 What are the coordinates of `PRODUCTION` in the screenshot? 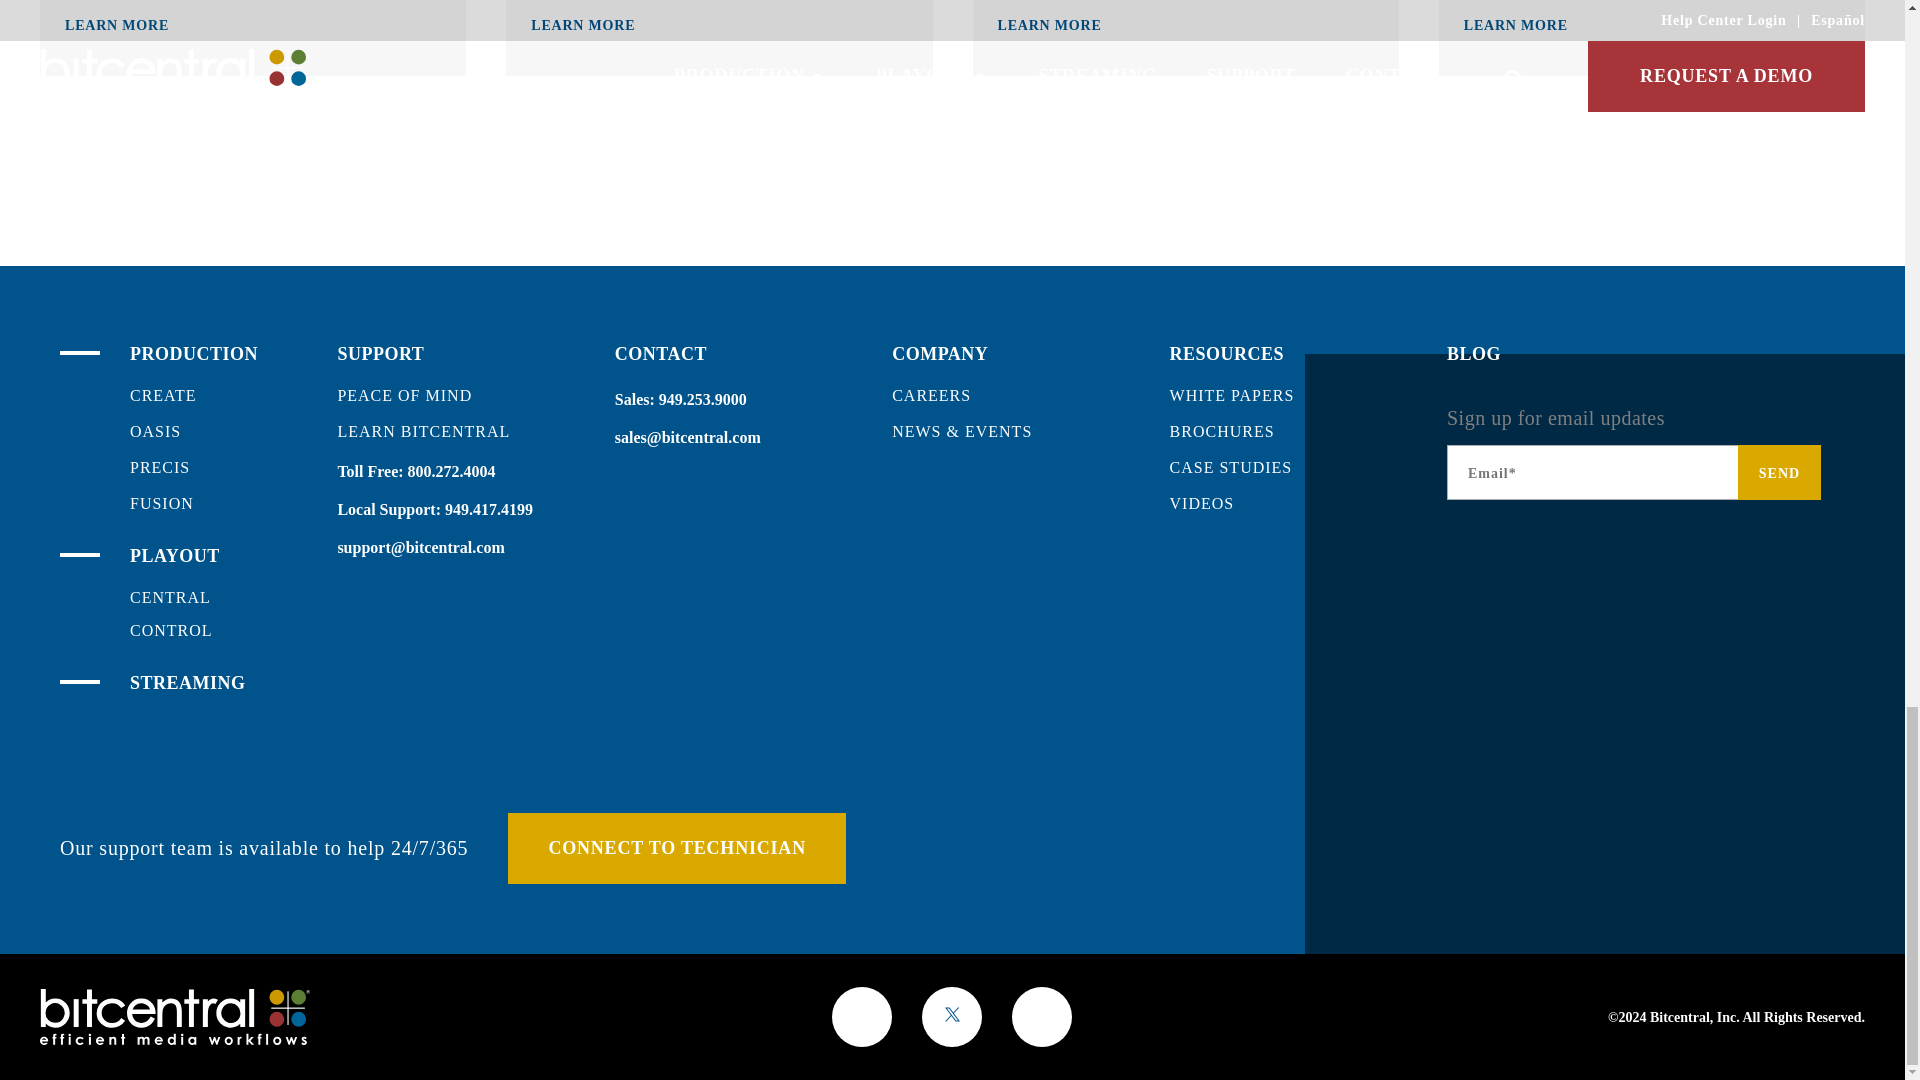 It's located at (194, 354).